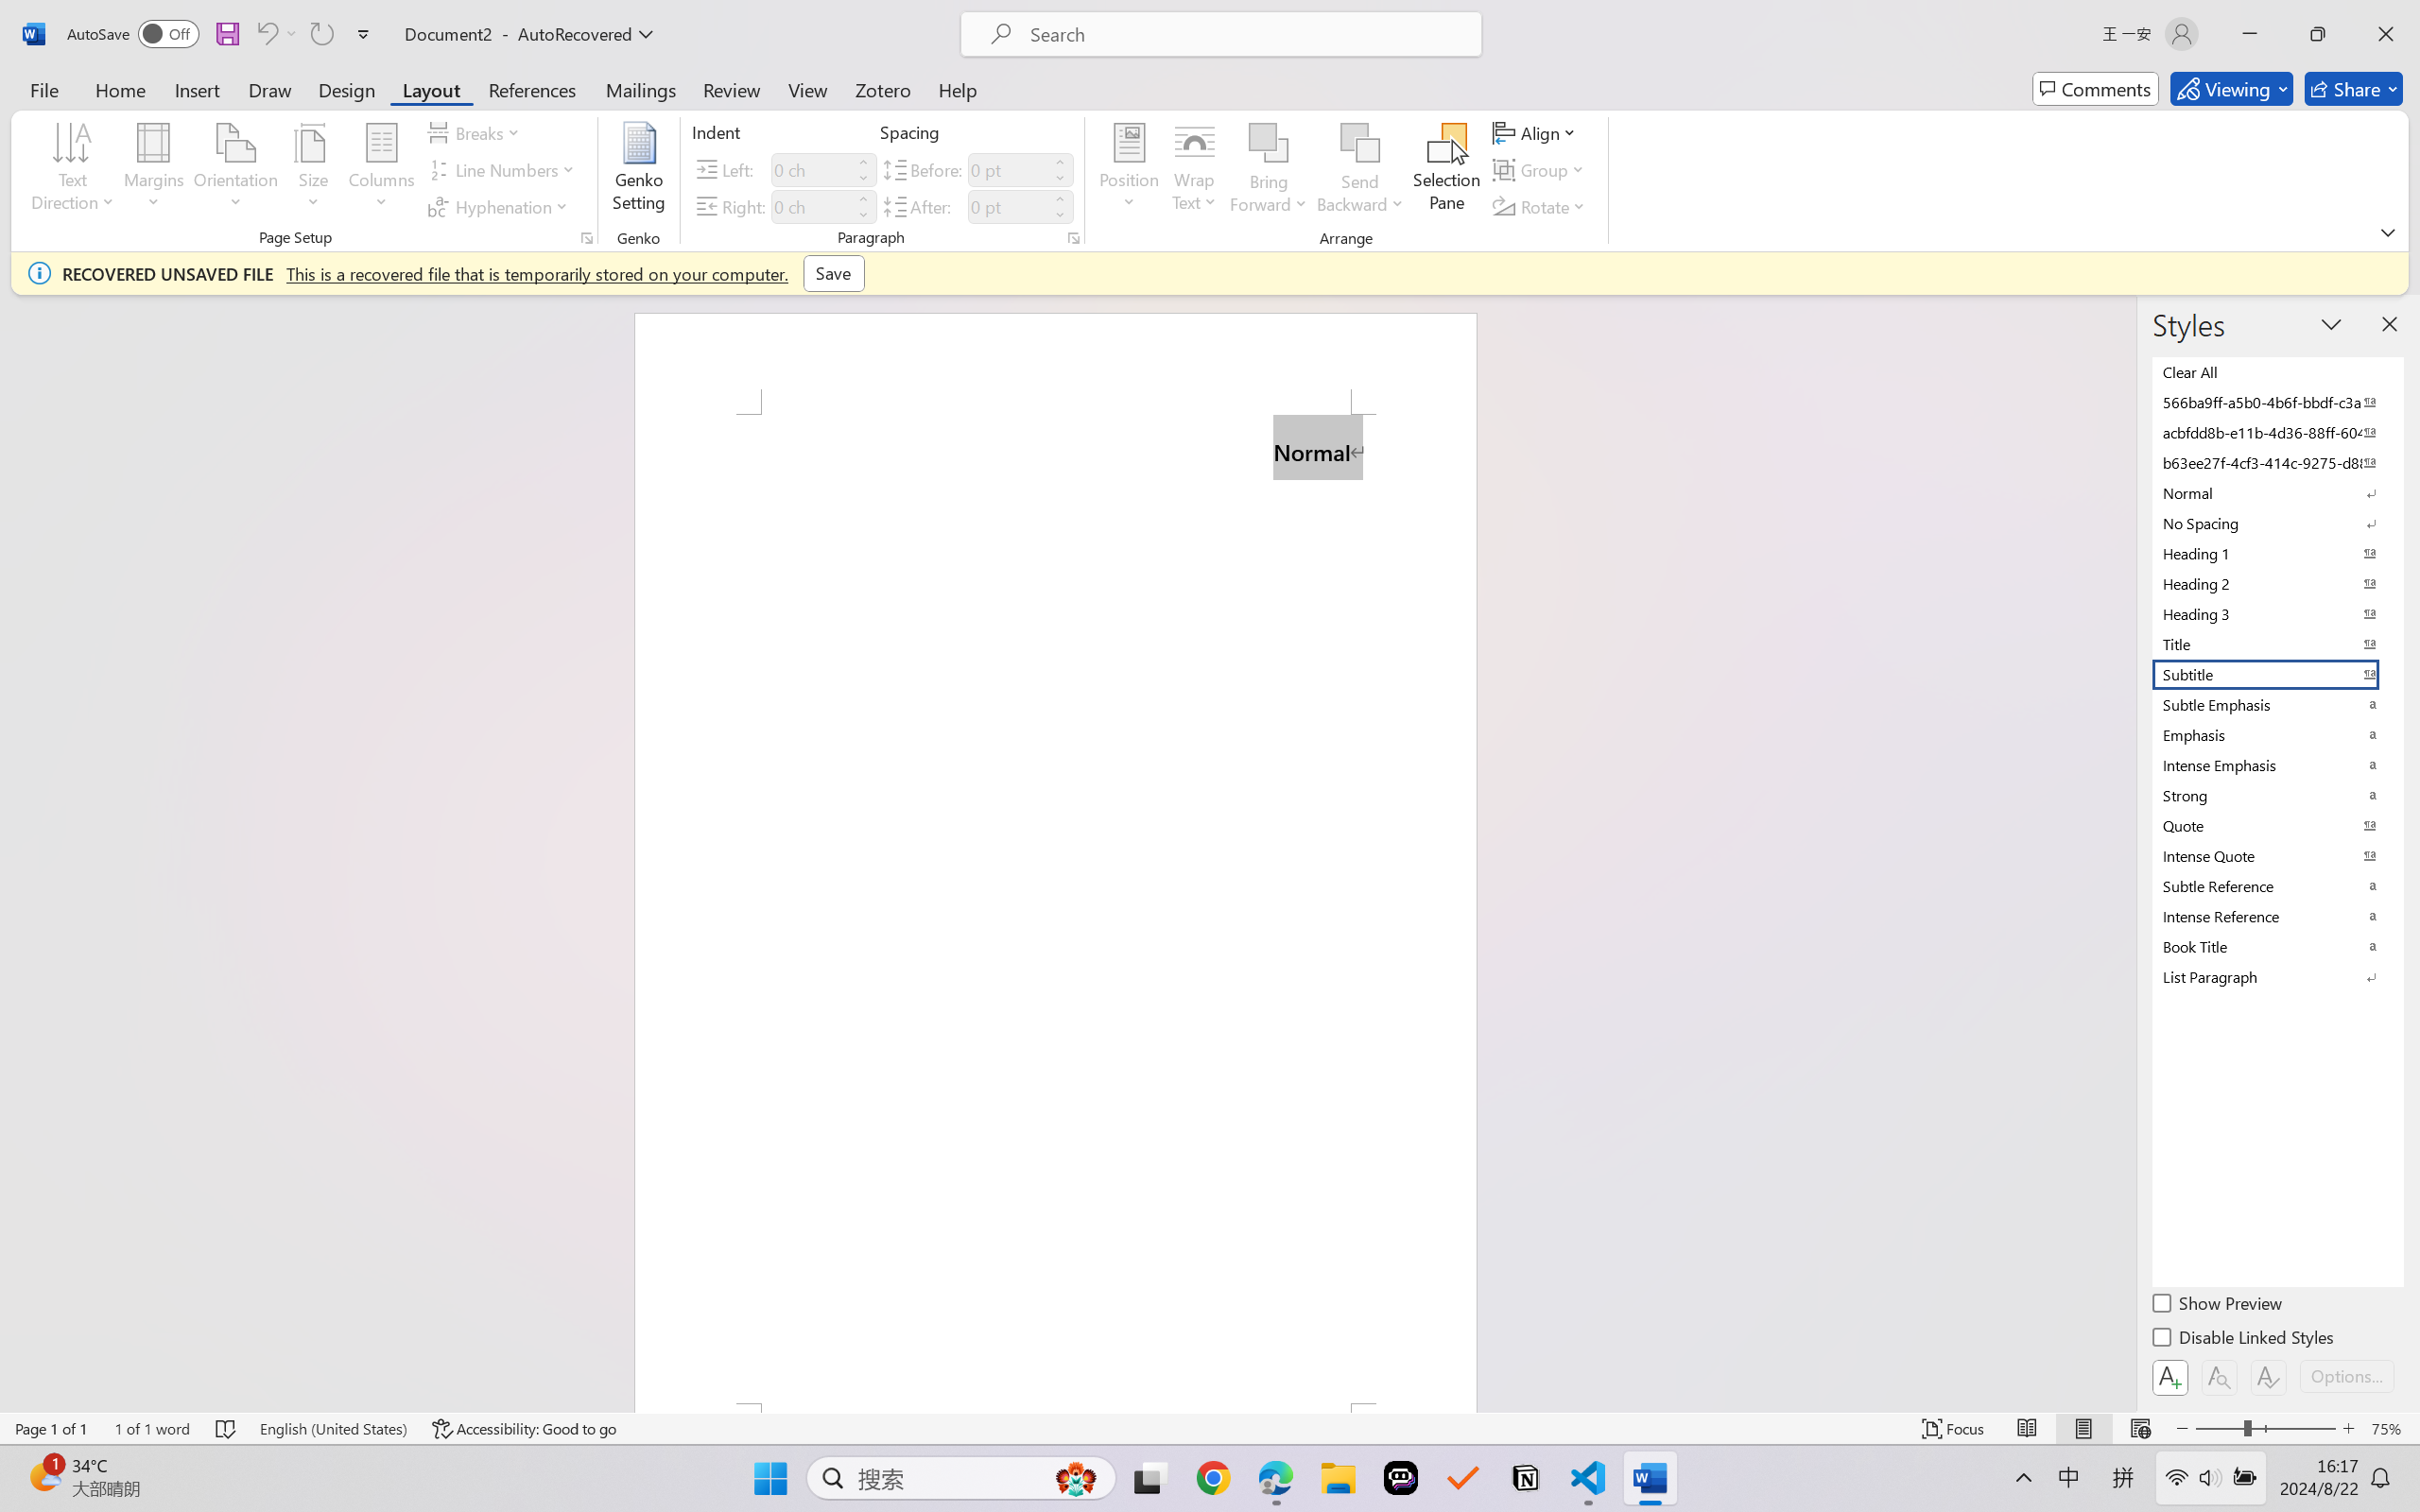 The width and height of the screenshot is (2420, 1512). What do you see at coordinates (2276, 765) in the screenshot?
I see `Intense Emphasis` at bounding box center [2276, 765].